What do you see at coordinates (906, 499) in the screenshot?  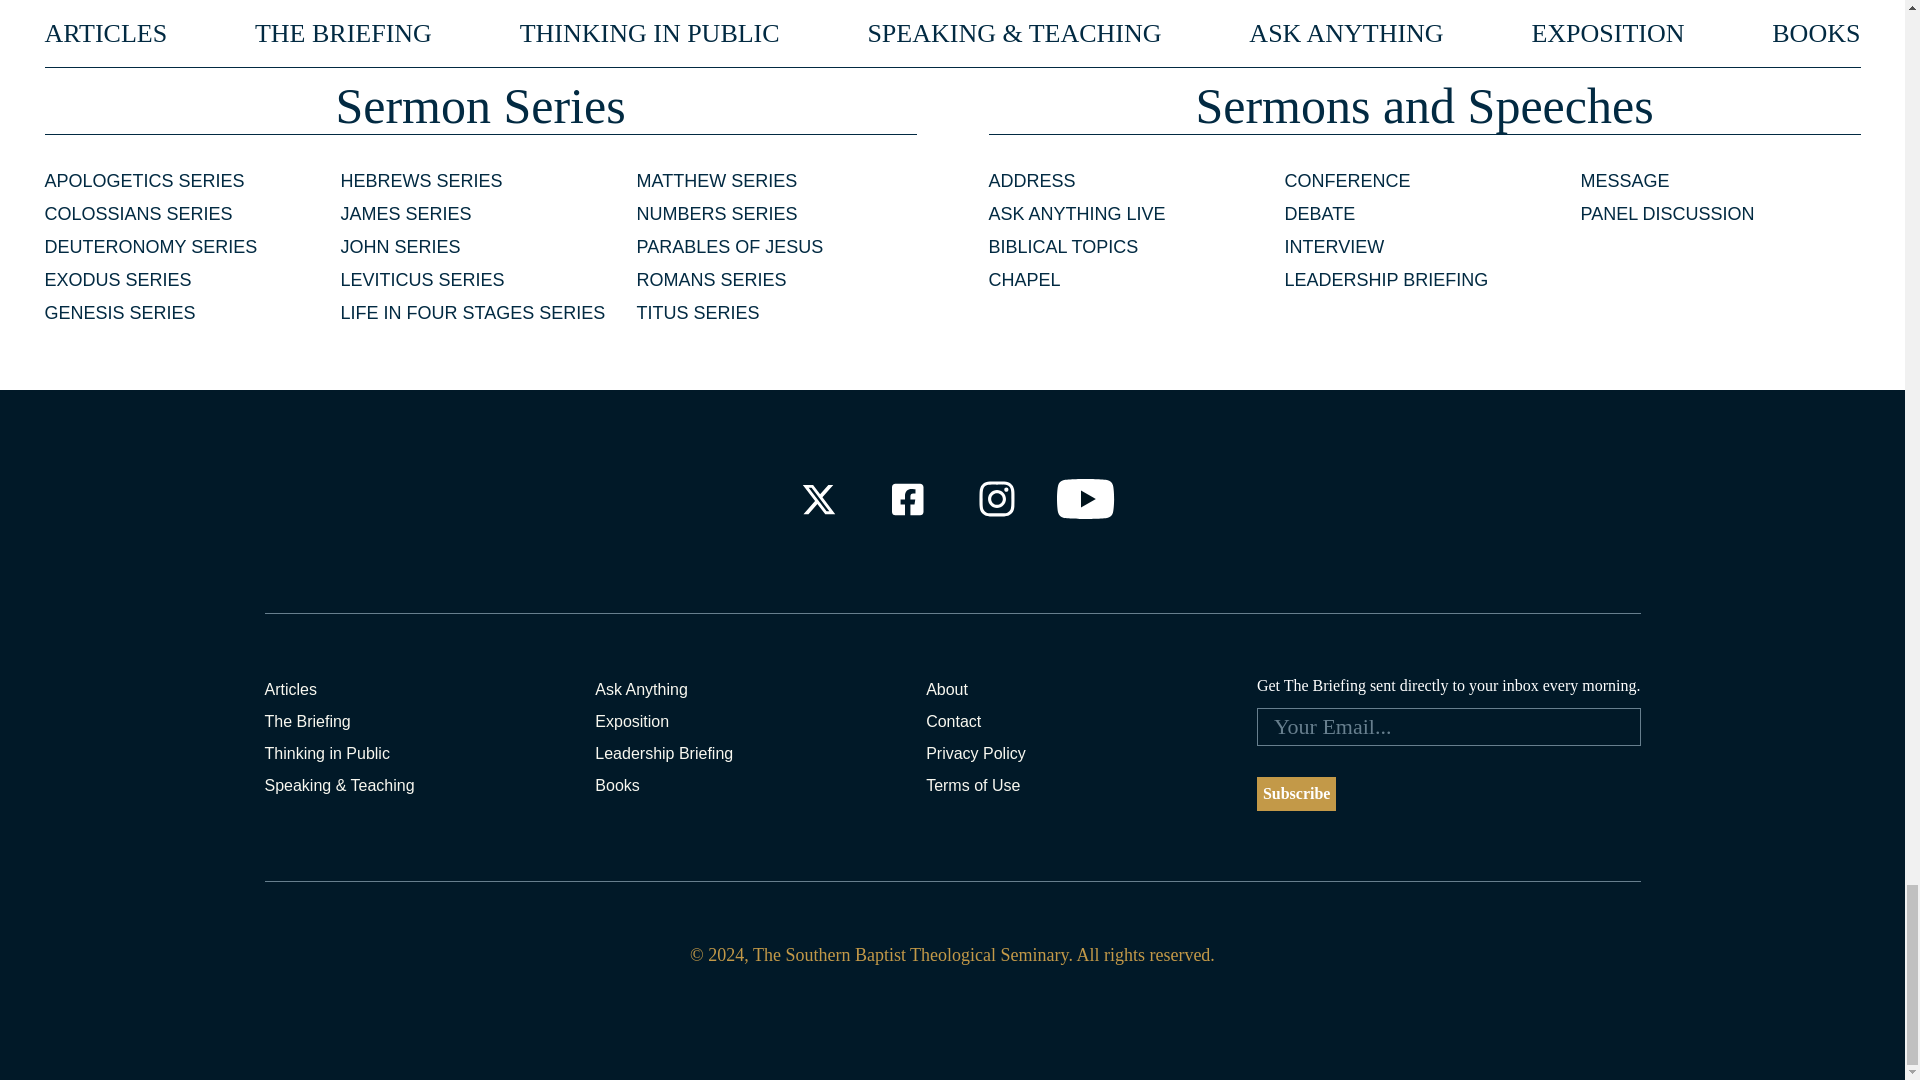 I see `Check out our Facebook Profile` at bounding box center [906, 499].